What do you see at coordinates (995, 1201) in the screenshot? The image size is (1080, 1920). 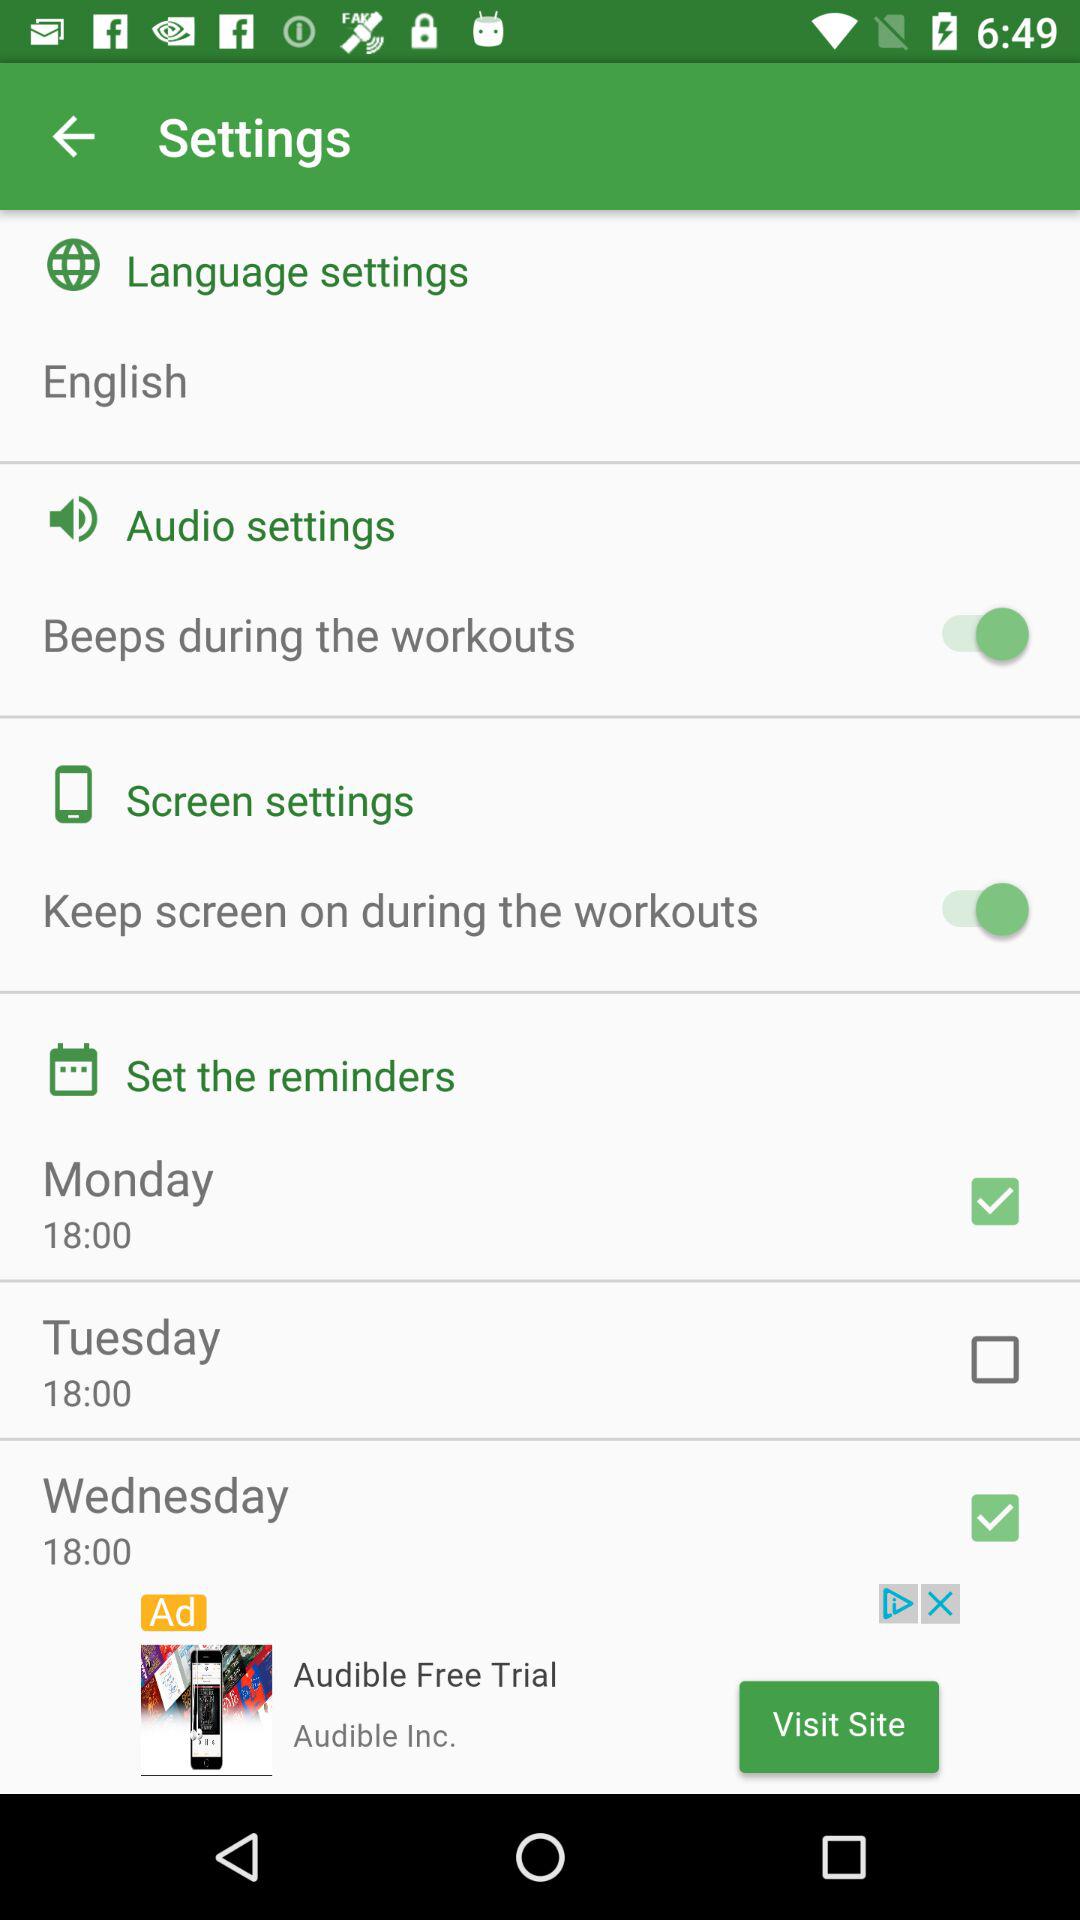 I see `go to tick option` at bounding box center [995, 1201].